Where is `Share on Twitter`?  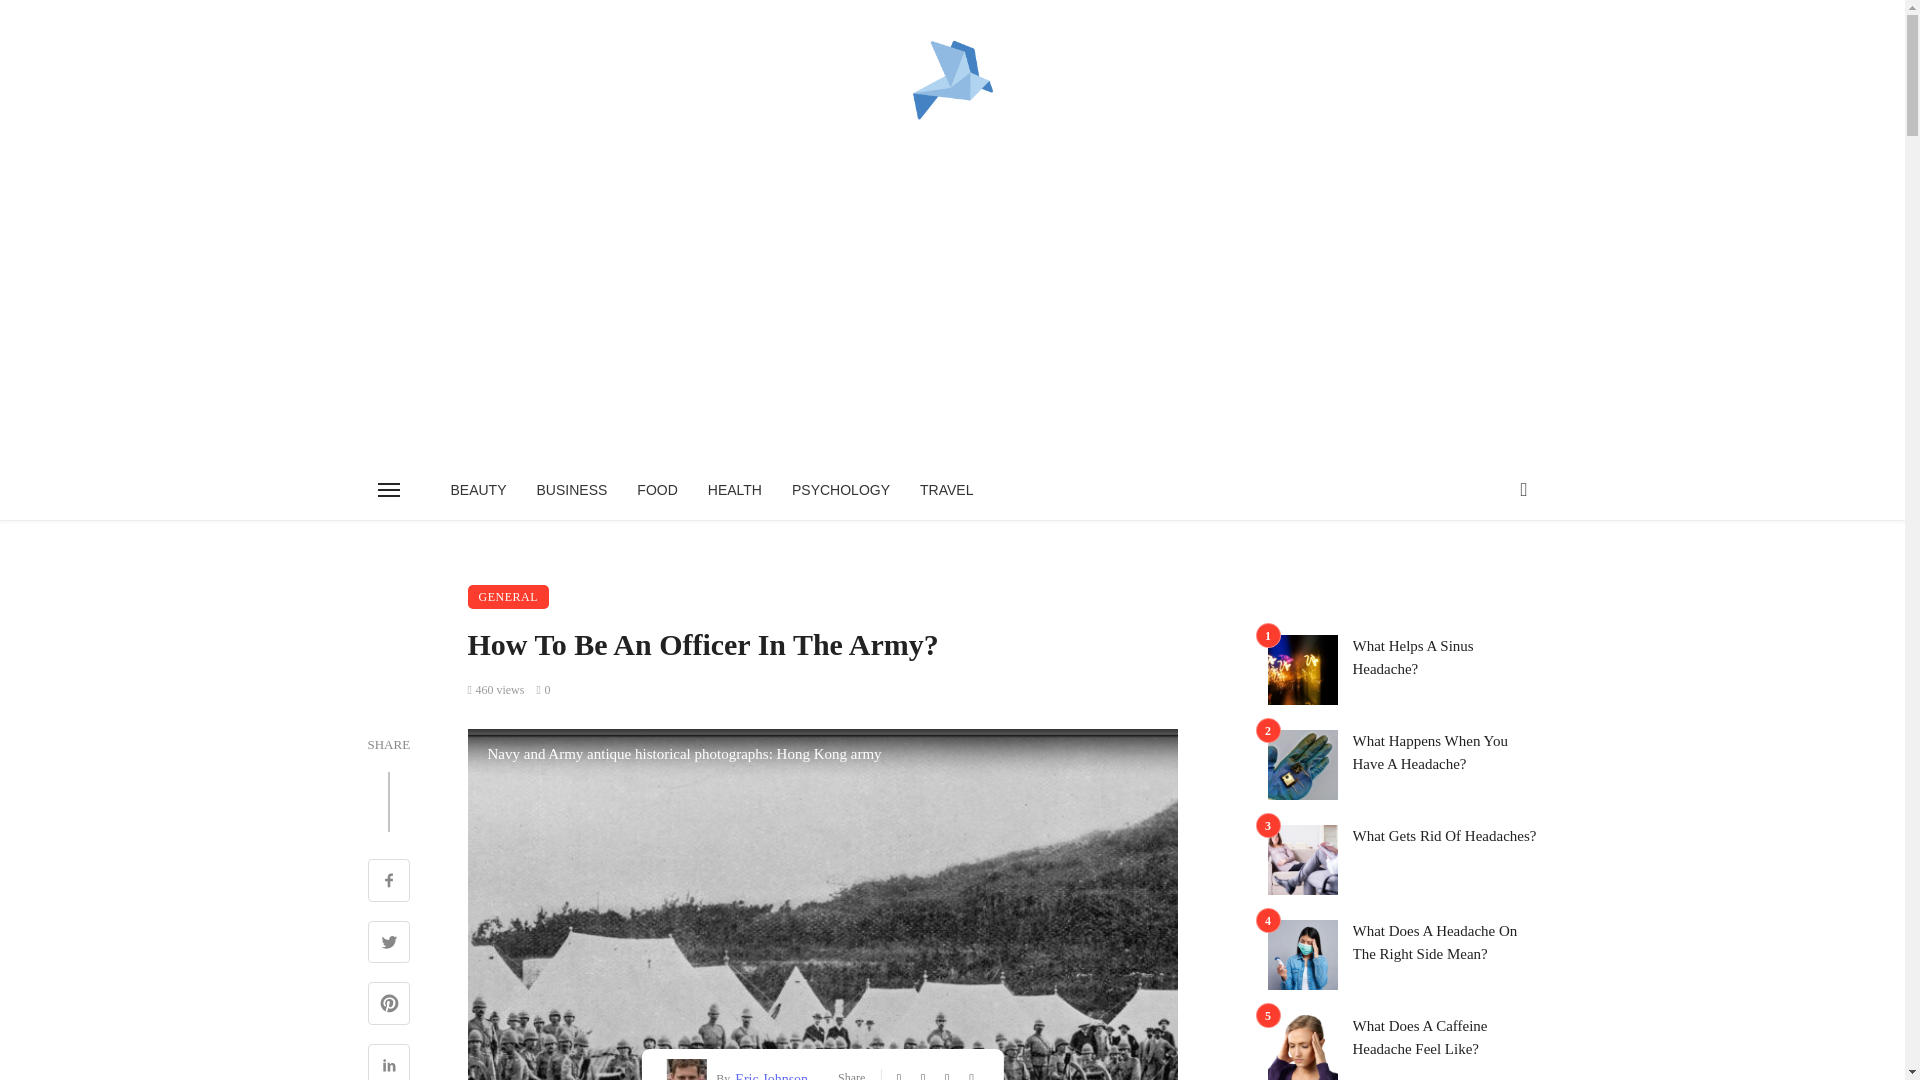 Share on Twitter is located at coordinates (389, 944).